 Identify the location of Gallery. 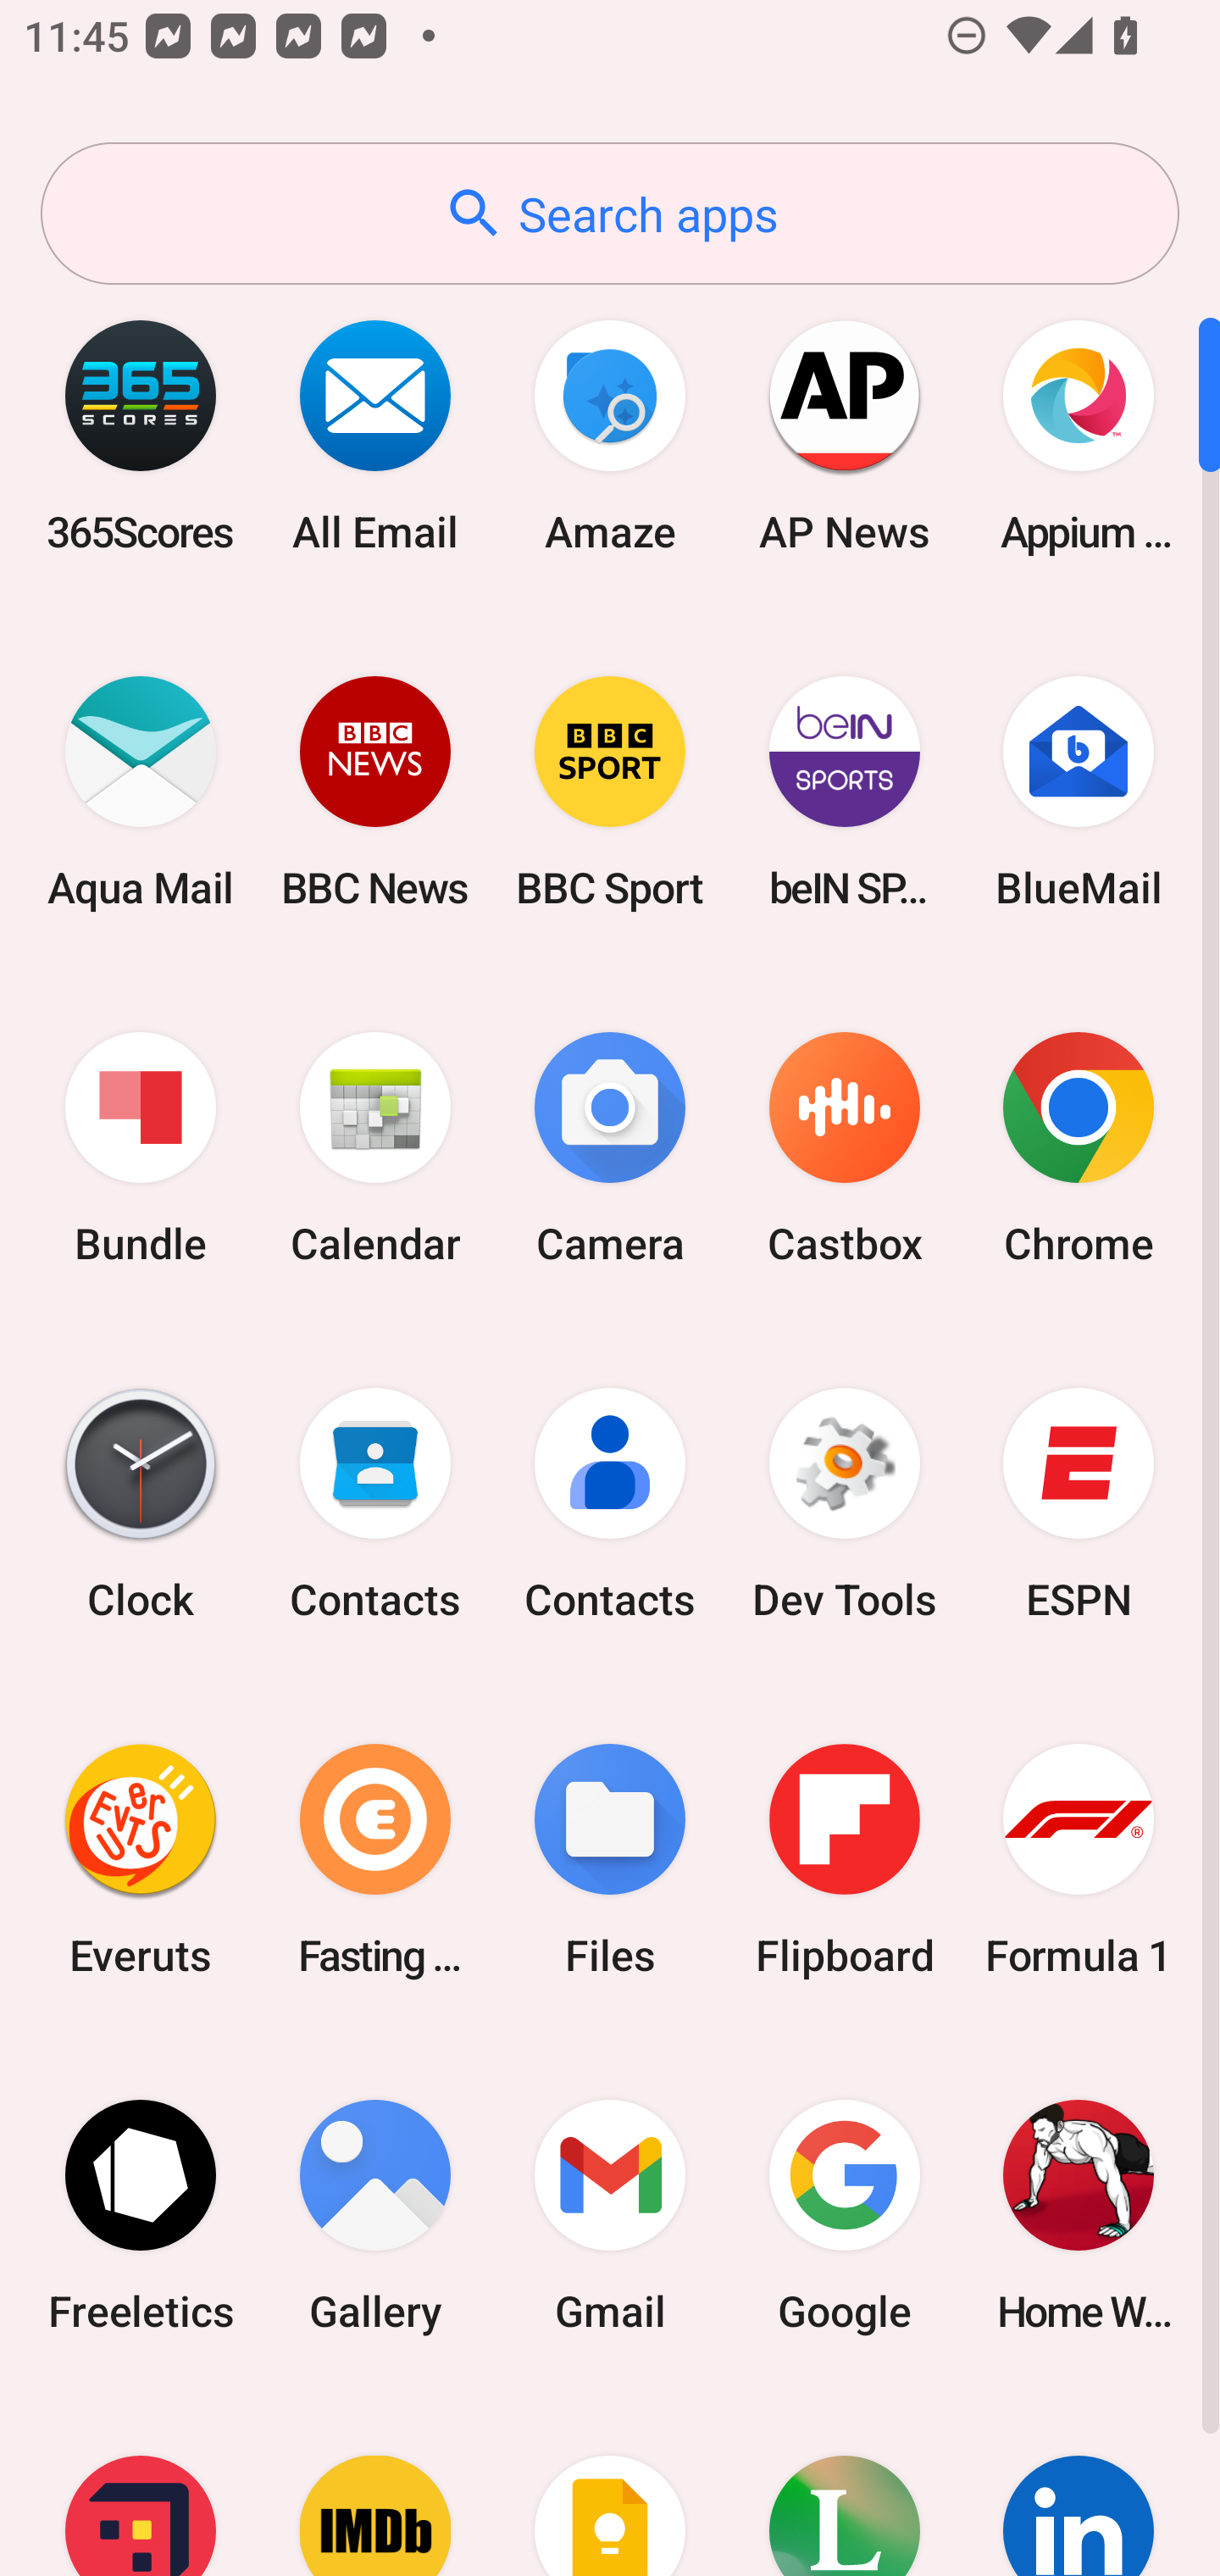
(375, 2215).